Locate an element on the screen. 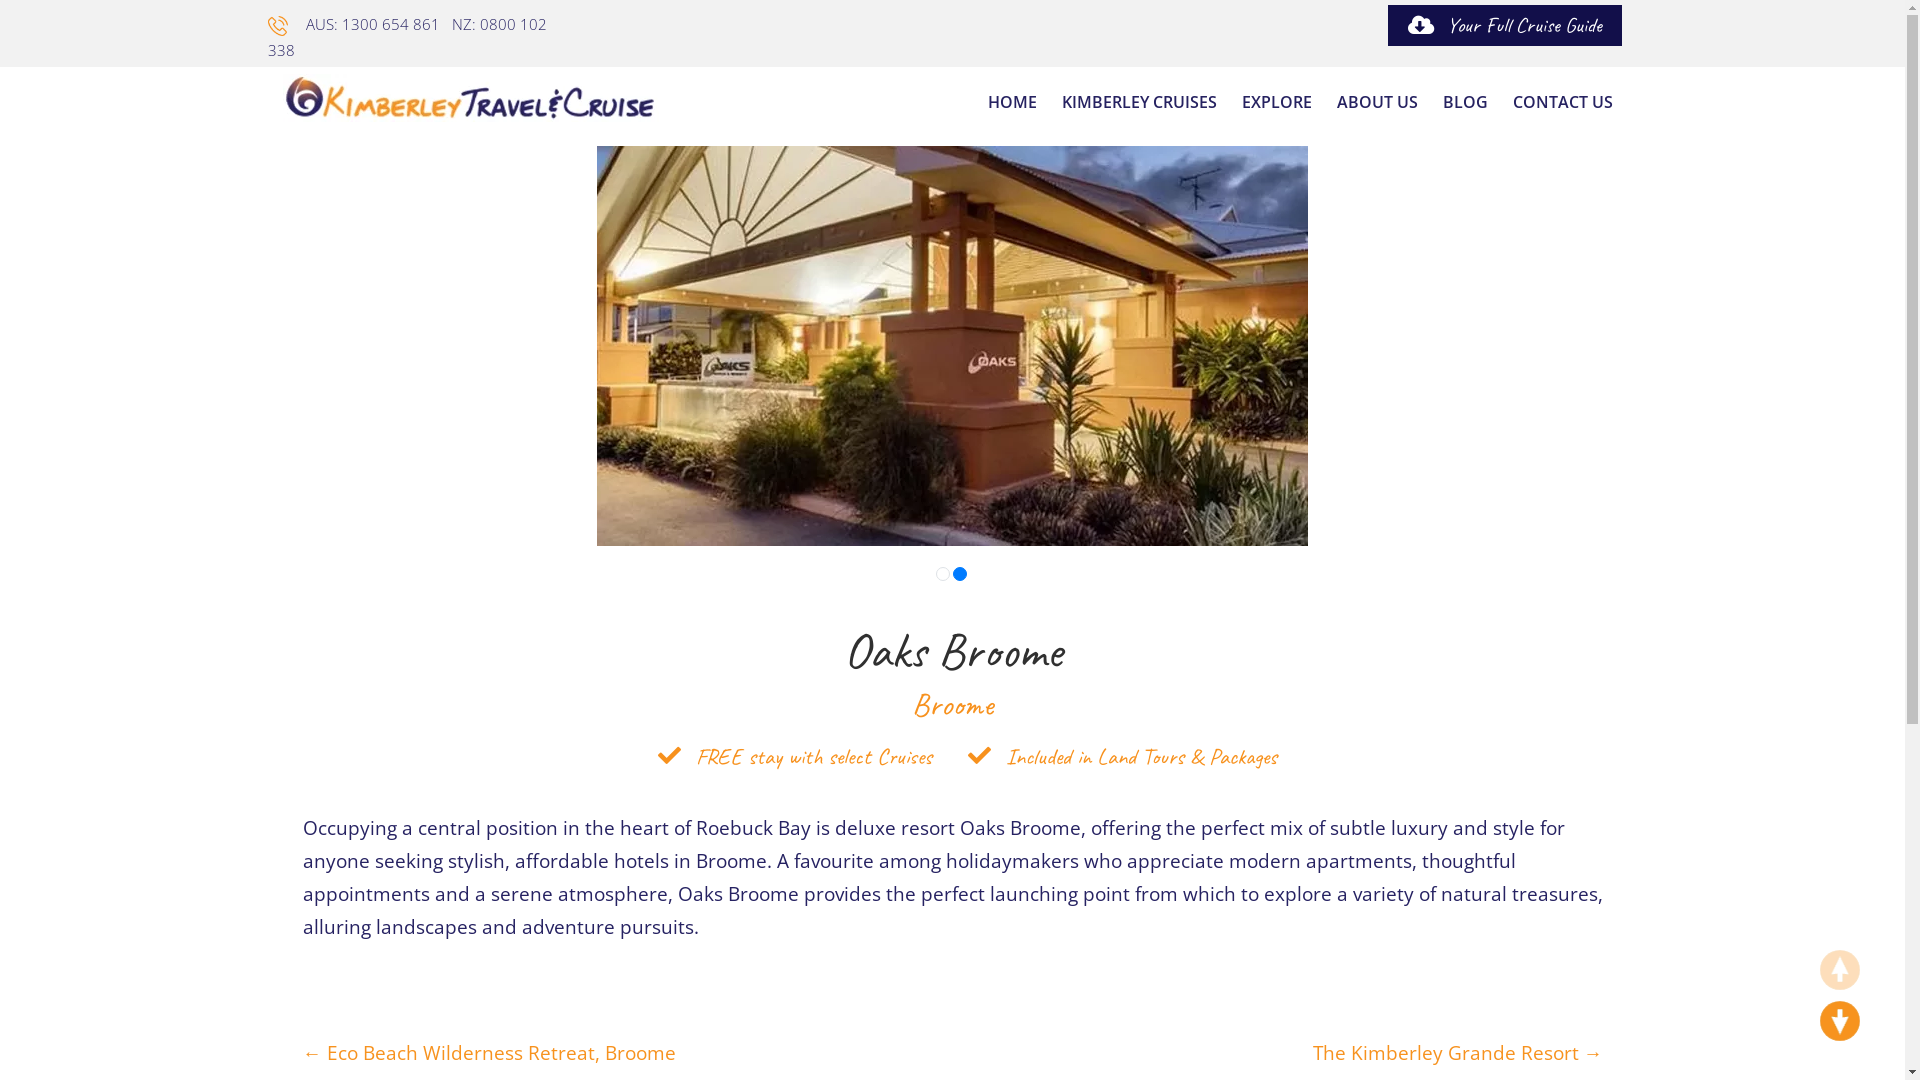  CONTACT US is located at coordinates (1562, 102).